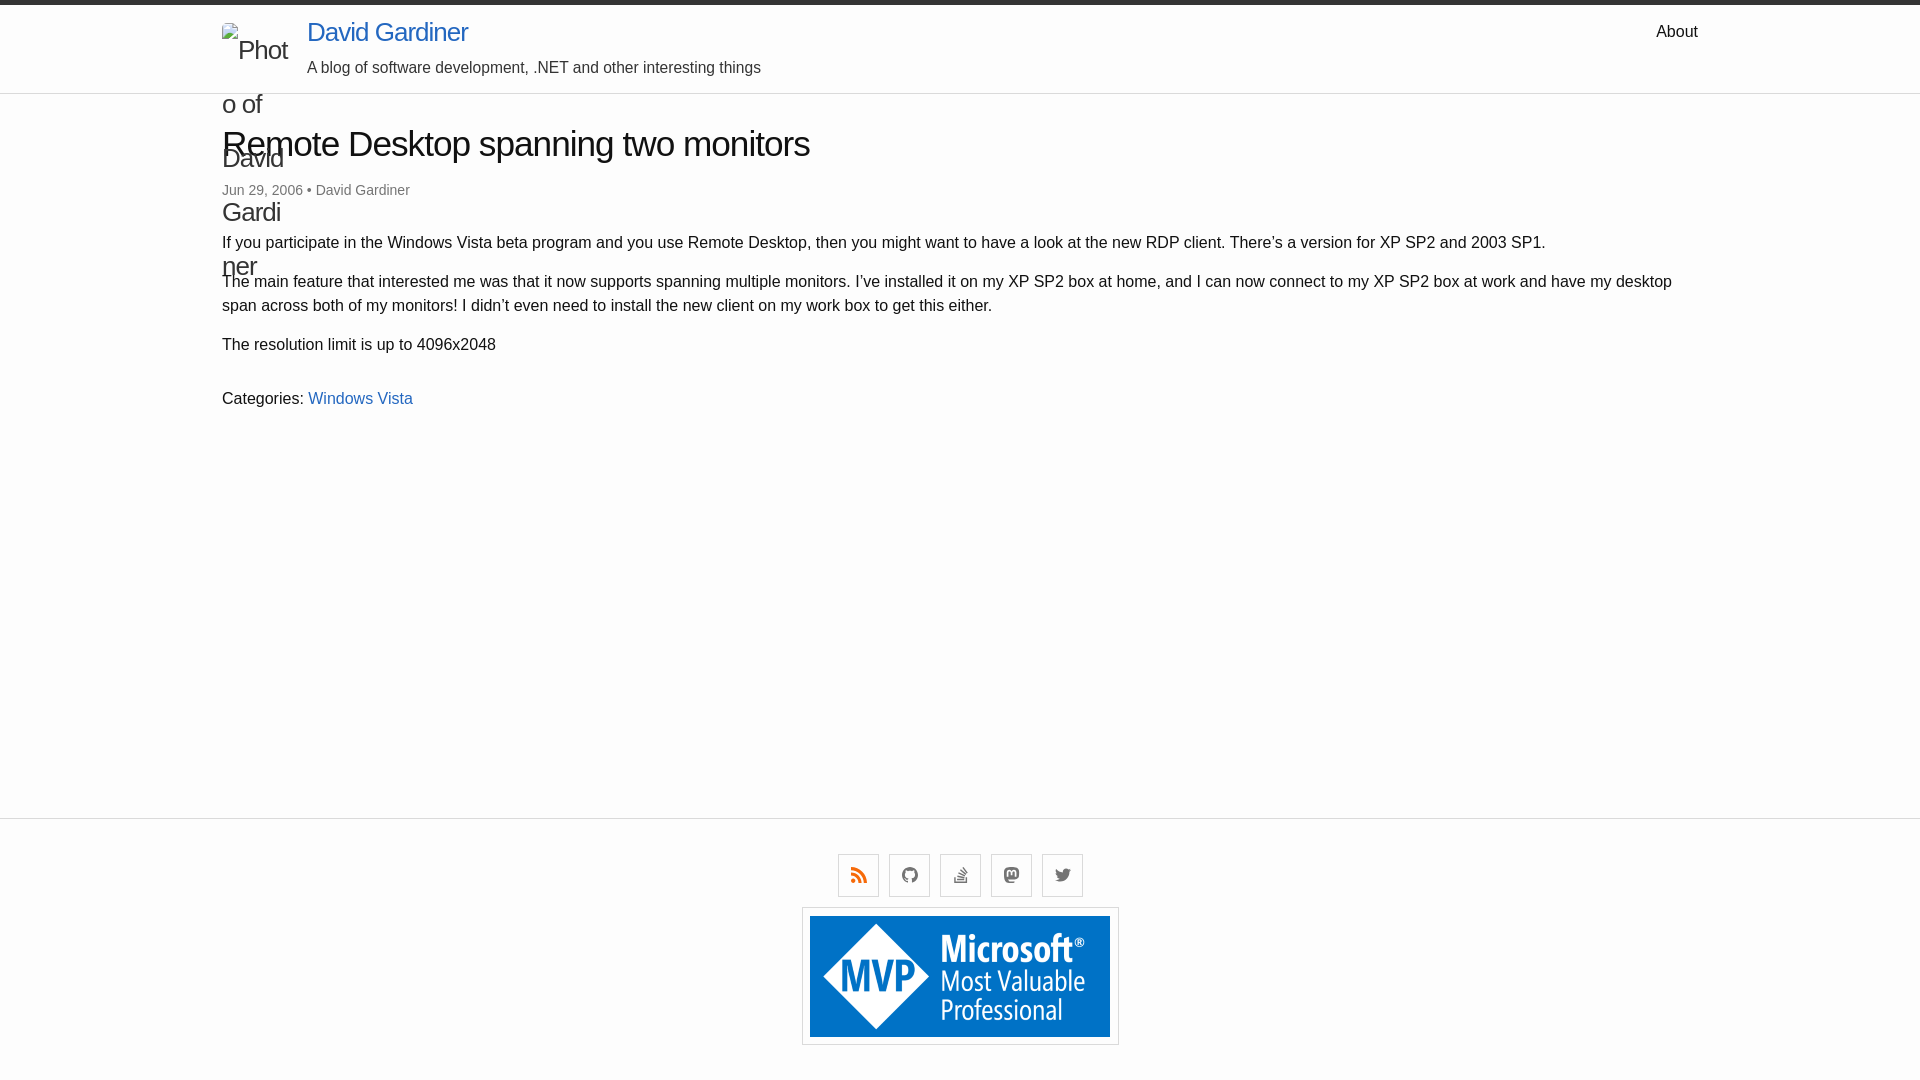 The height and width of the screenshot is (1080, 1920). What do you see at coordinates (858, 876) in the screenshot?
I see `RSS Feed` at bounding box center [858, 876].